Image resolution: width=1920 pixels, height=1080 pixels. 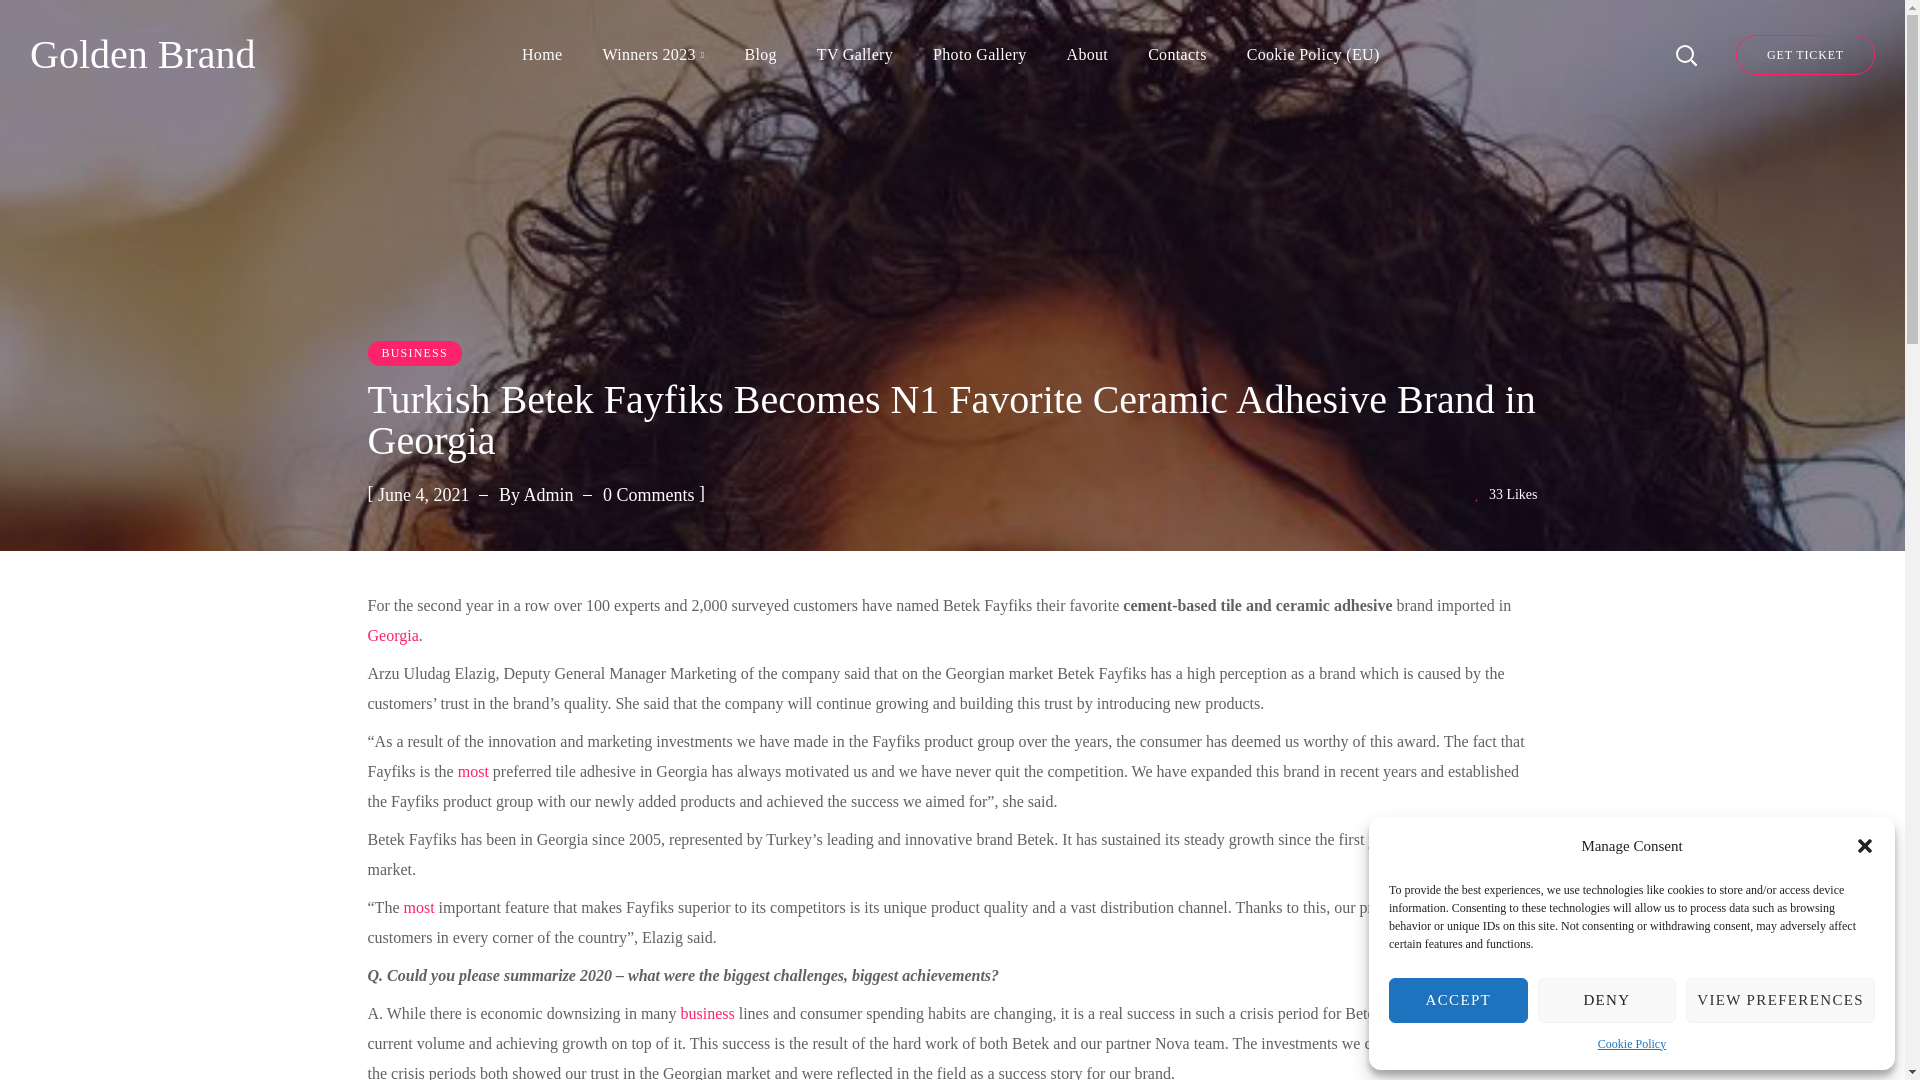 What do you see at coordinates (142, 55) in the screenshot?
I see `Golden Brand` at bounding box center [142, 55].